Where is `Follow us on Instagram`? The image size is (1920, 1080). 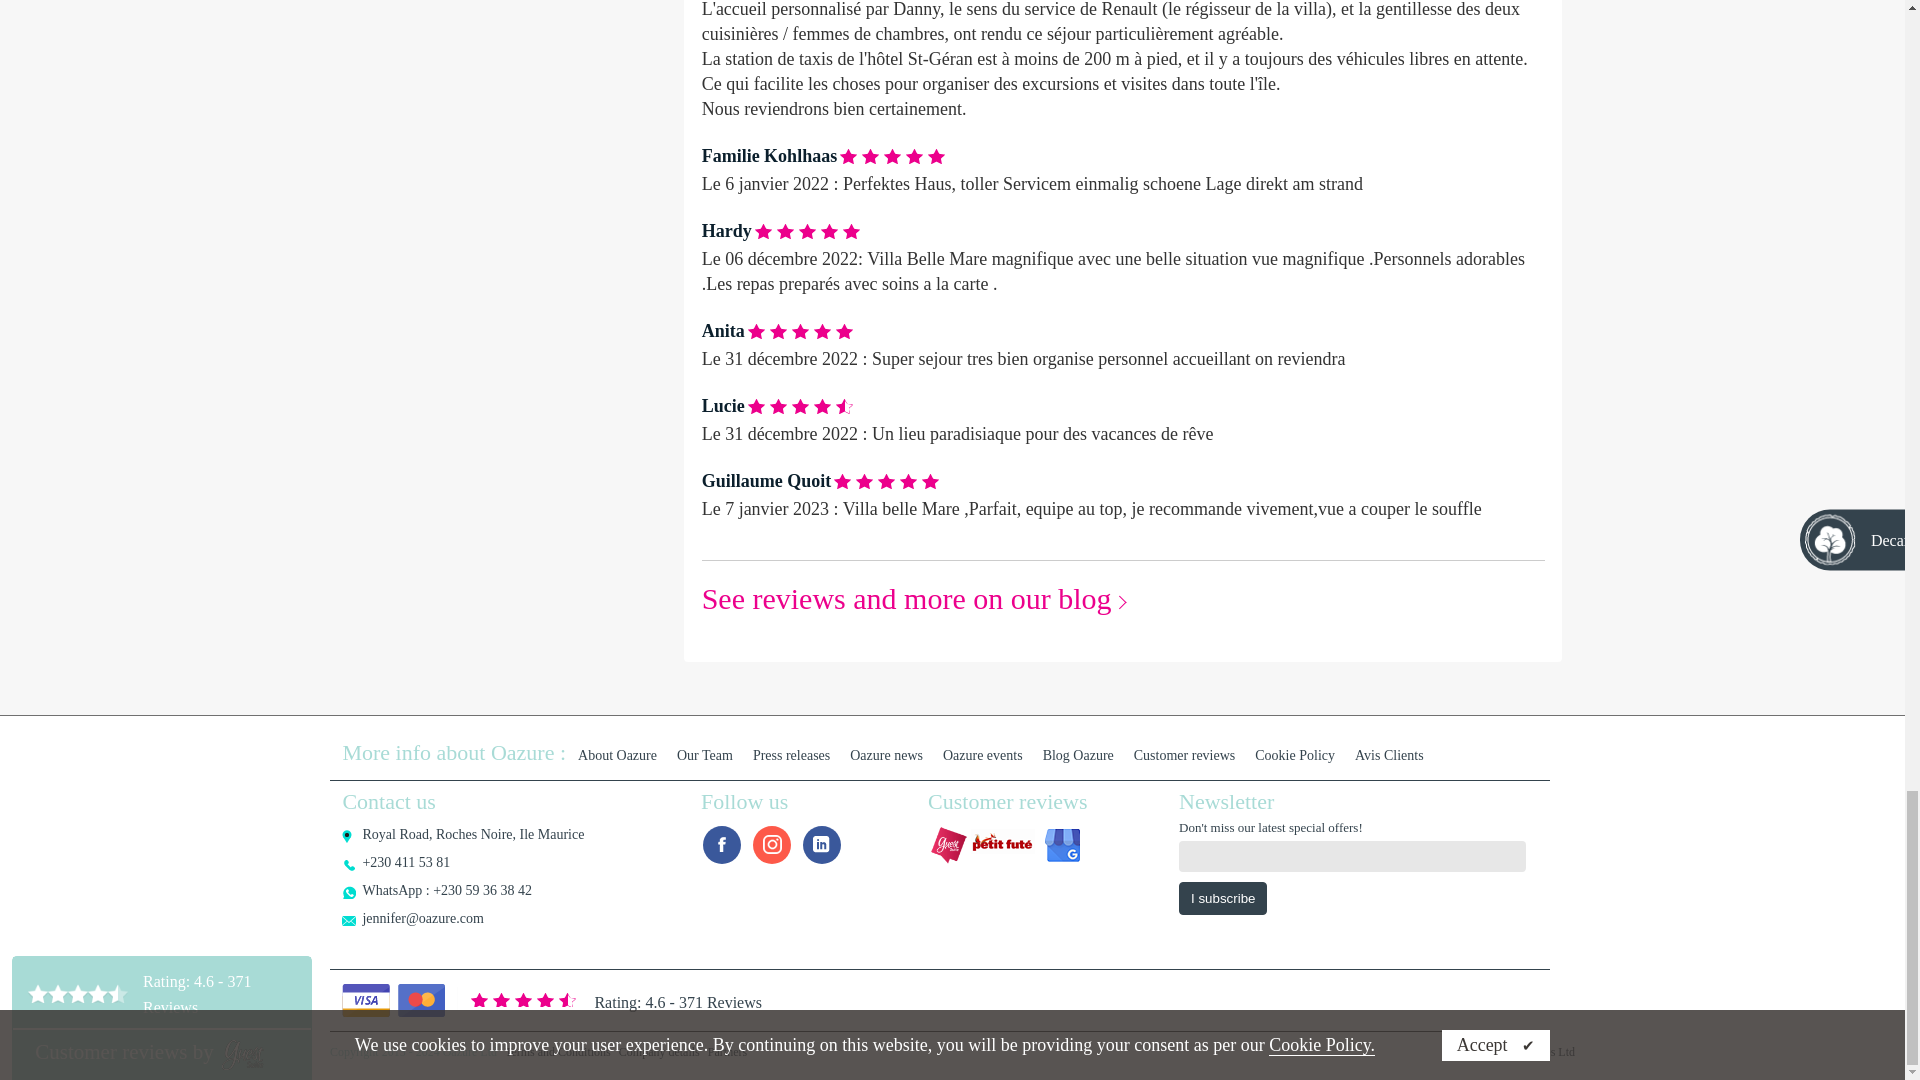 Follow us on Instagram is located at coordinates (821, 845).